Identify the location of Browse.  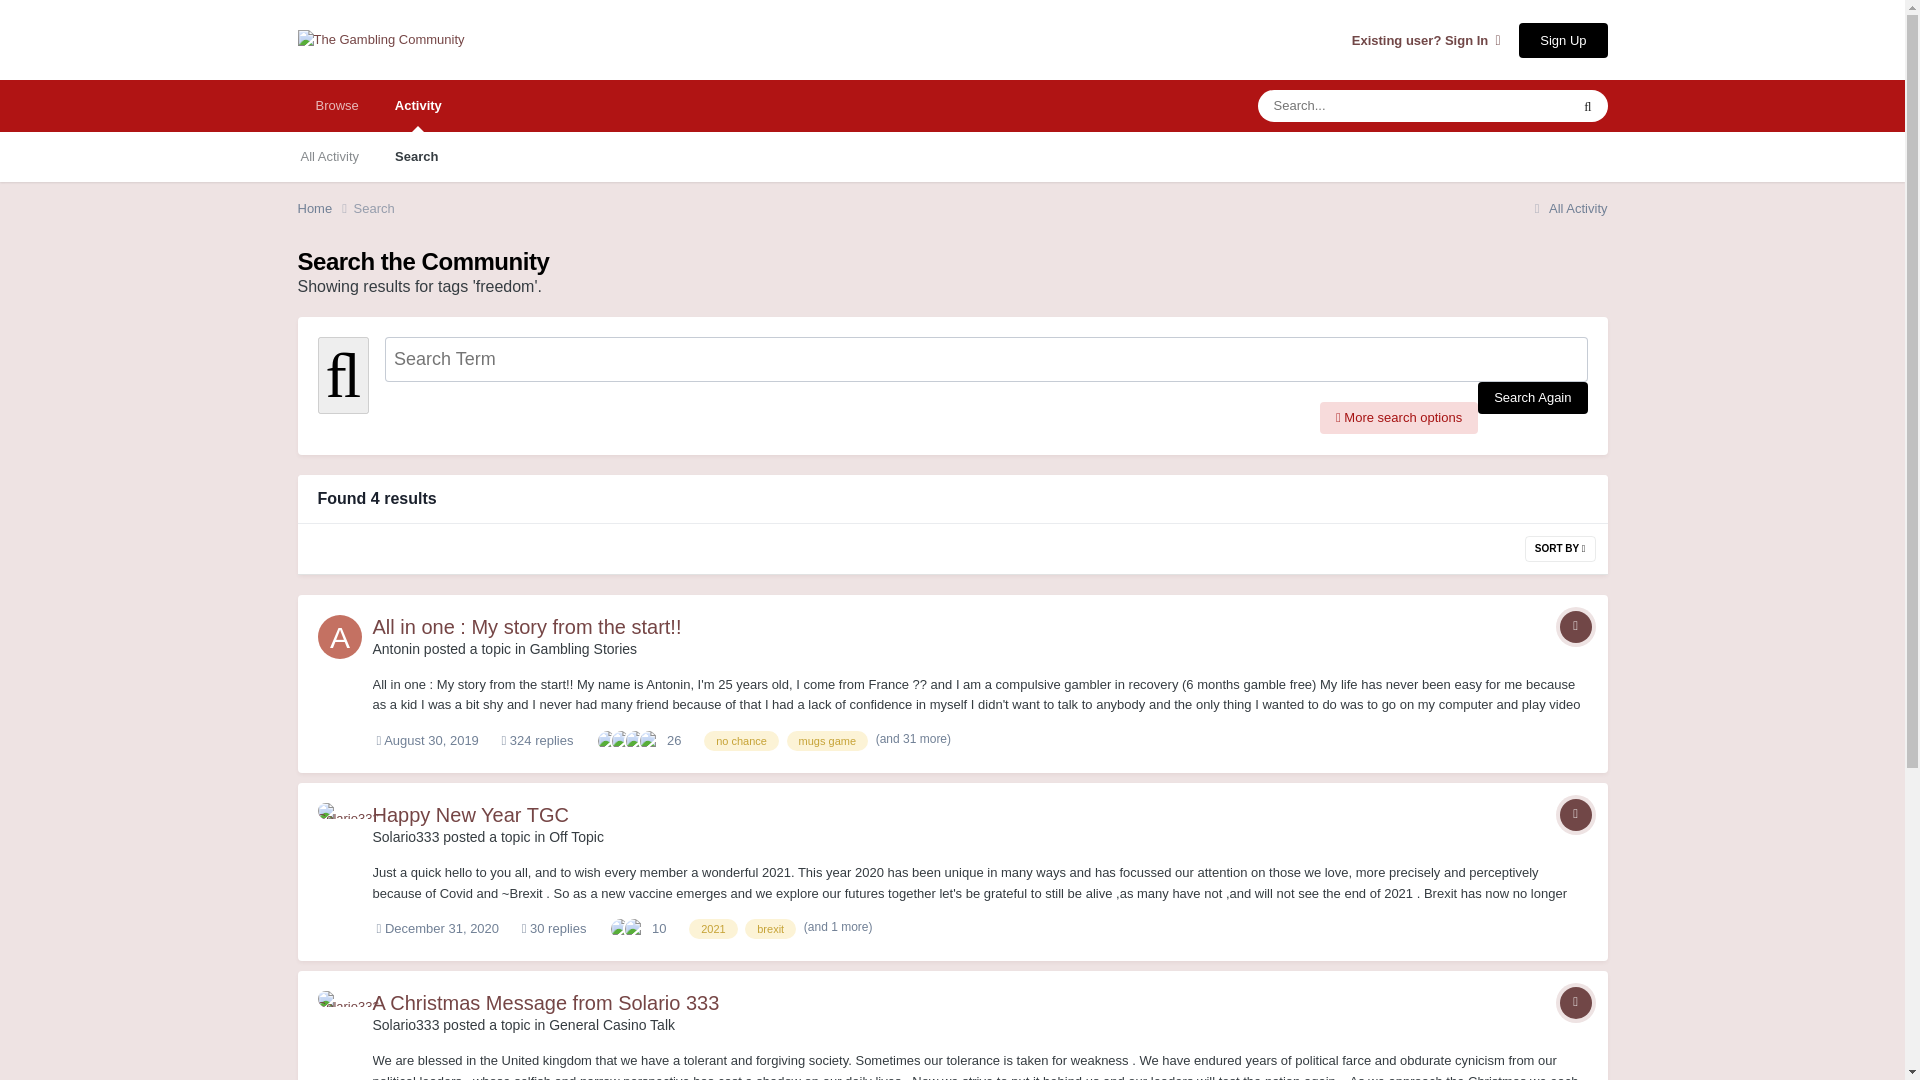
(336, 105).